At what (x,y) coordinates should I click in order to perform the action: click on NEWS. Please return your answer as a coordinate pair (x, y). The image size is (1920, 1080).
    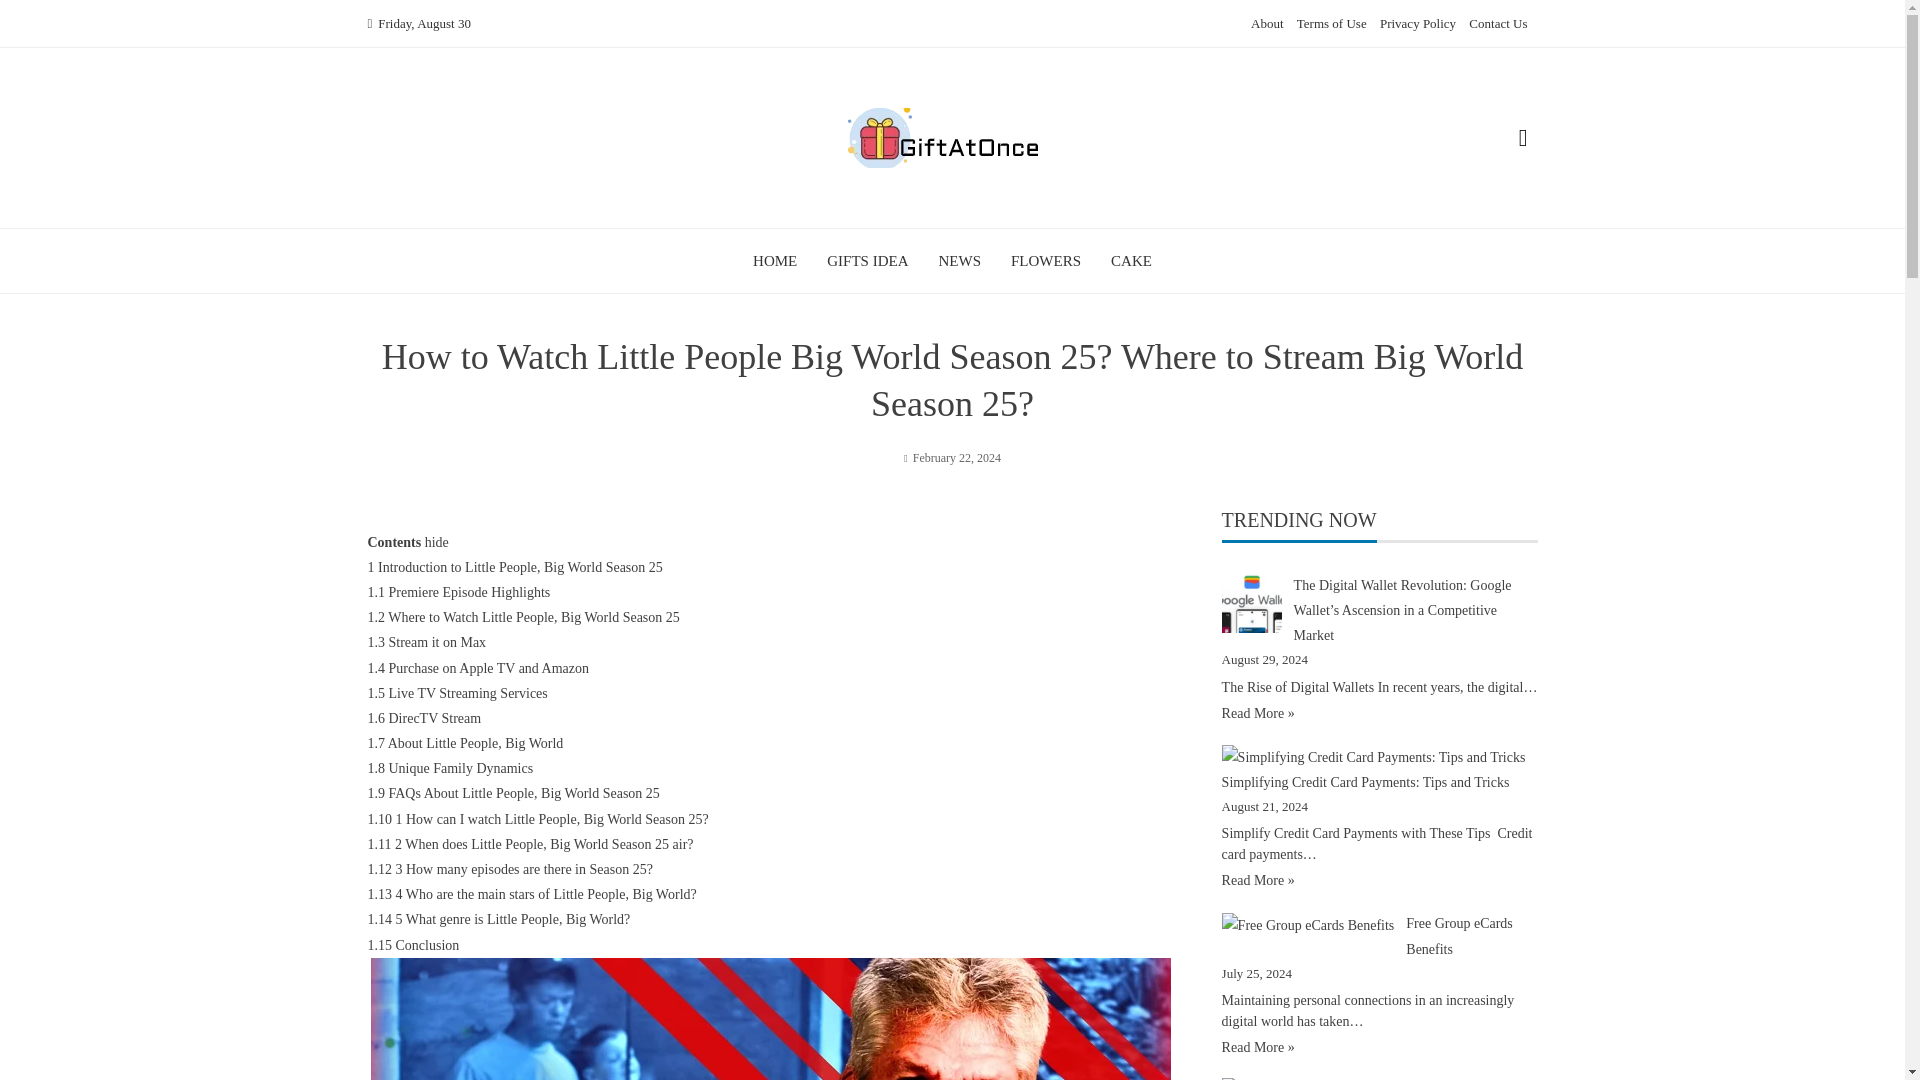
    Looking at the image, I should click on (960, 260).